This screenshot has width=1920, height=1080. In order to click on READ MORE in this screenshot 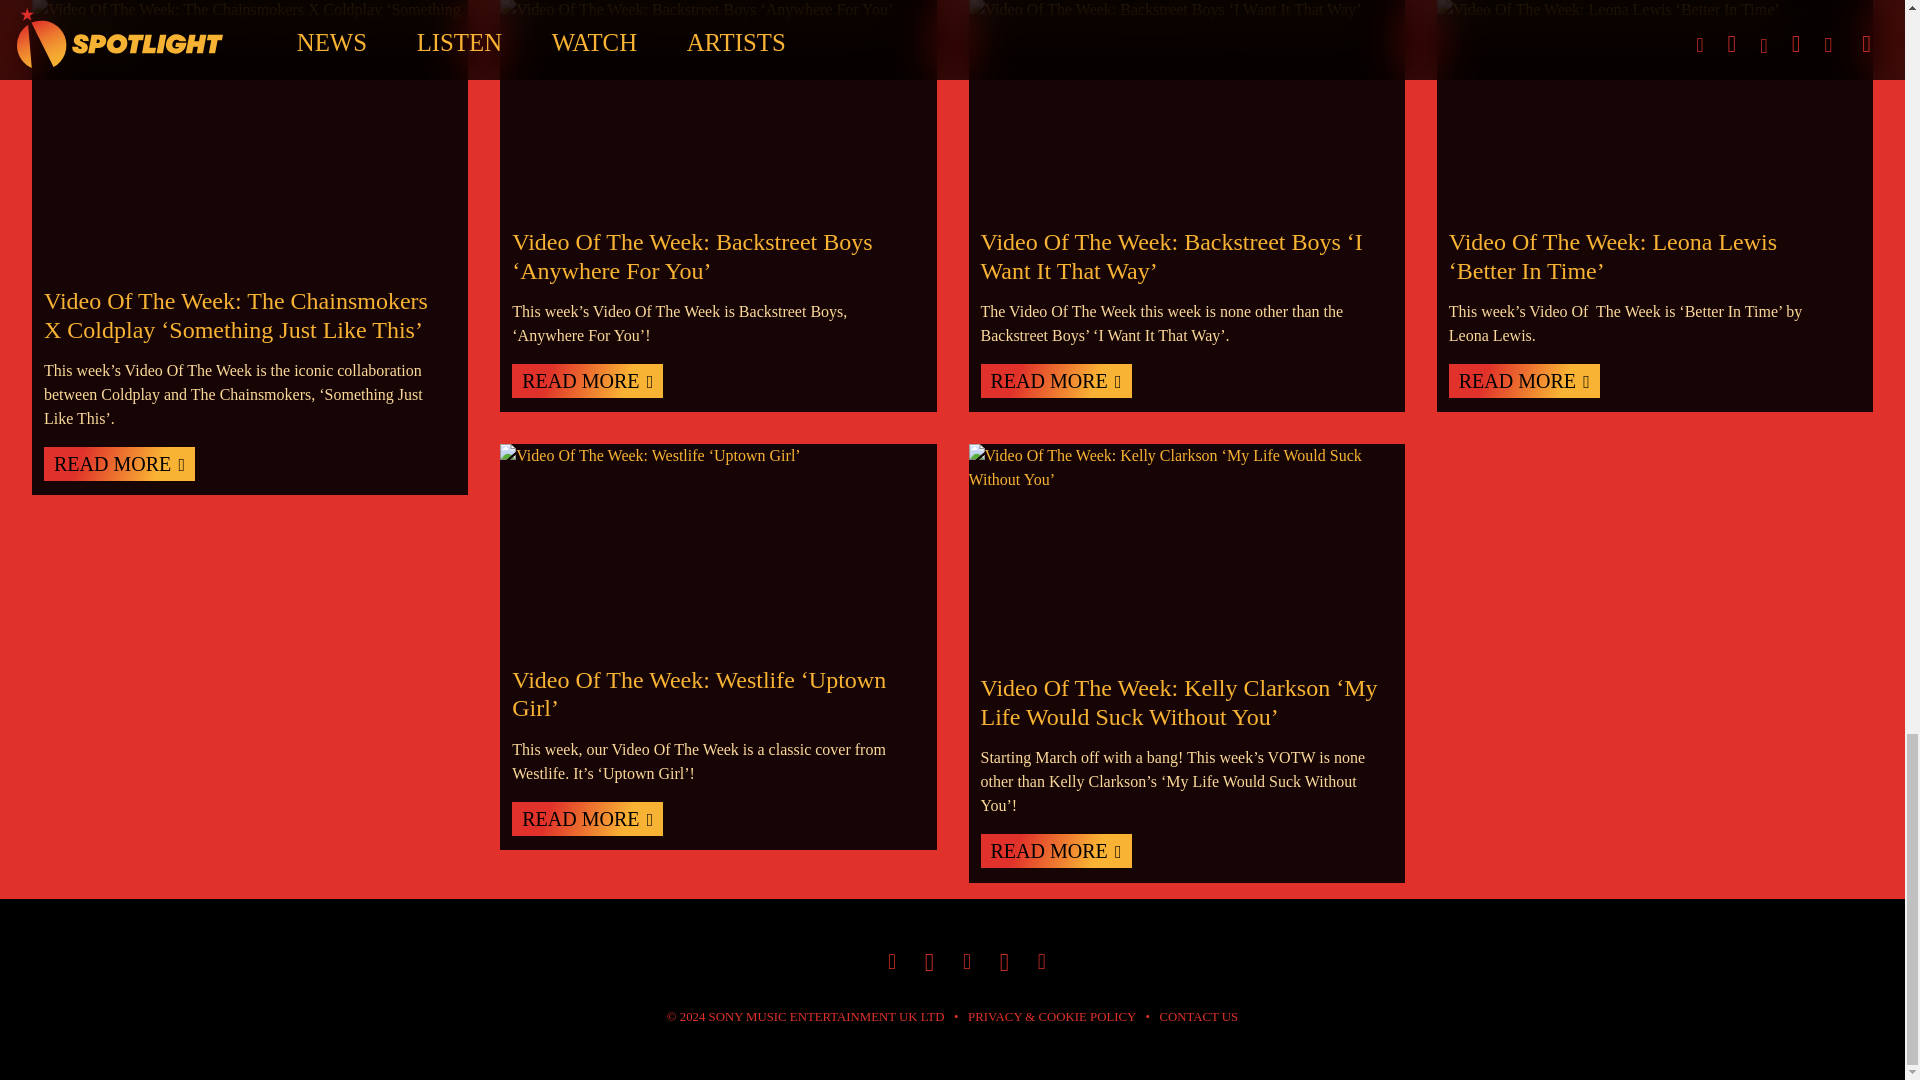, I will do `click(1524, 380)`.